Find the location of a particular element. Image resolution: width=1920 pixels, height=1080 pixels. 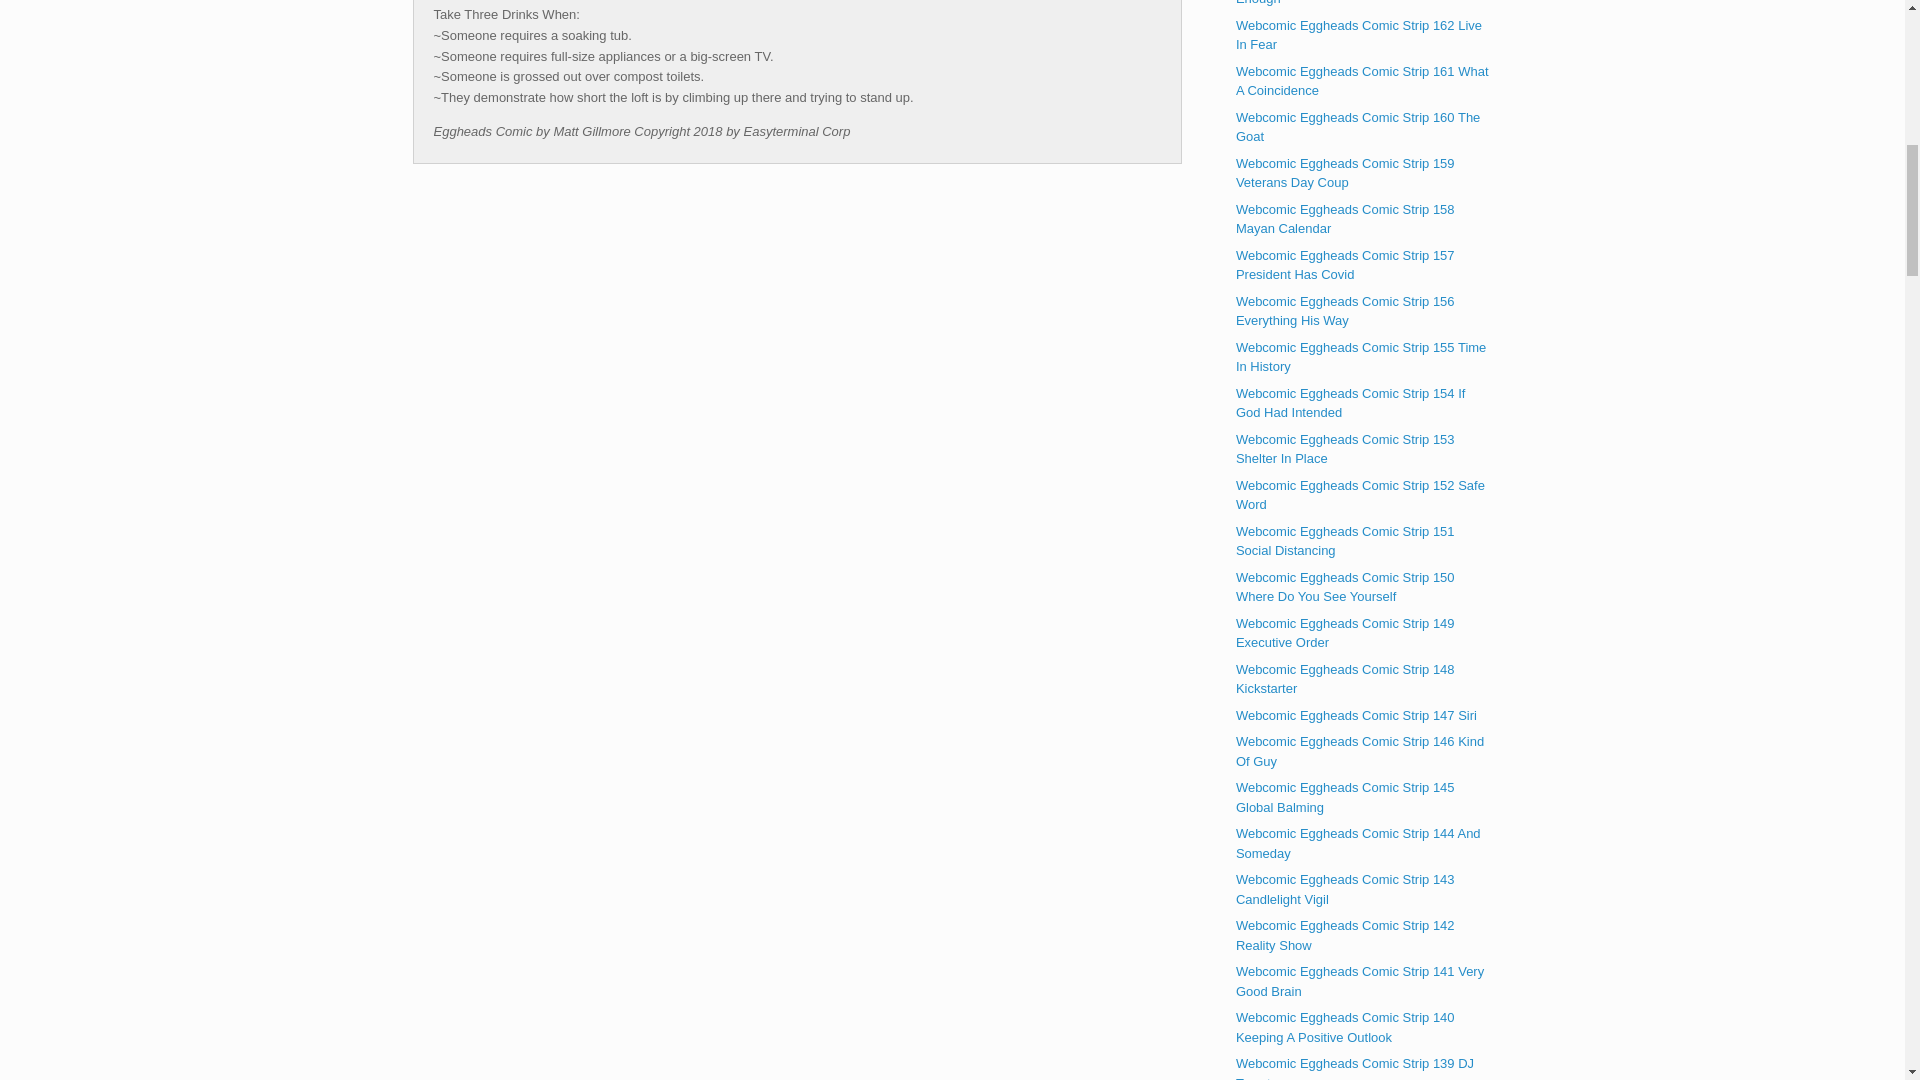

Webcomic Eggheads Comic Strip 159 Veterans Day Coup is located at coordinates (1346, 173).